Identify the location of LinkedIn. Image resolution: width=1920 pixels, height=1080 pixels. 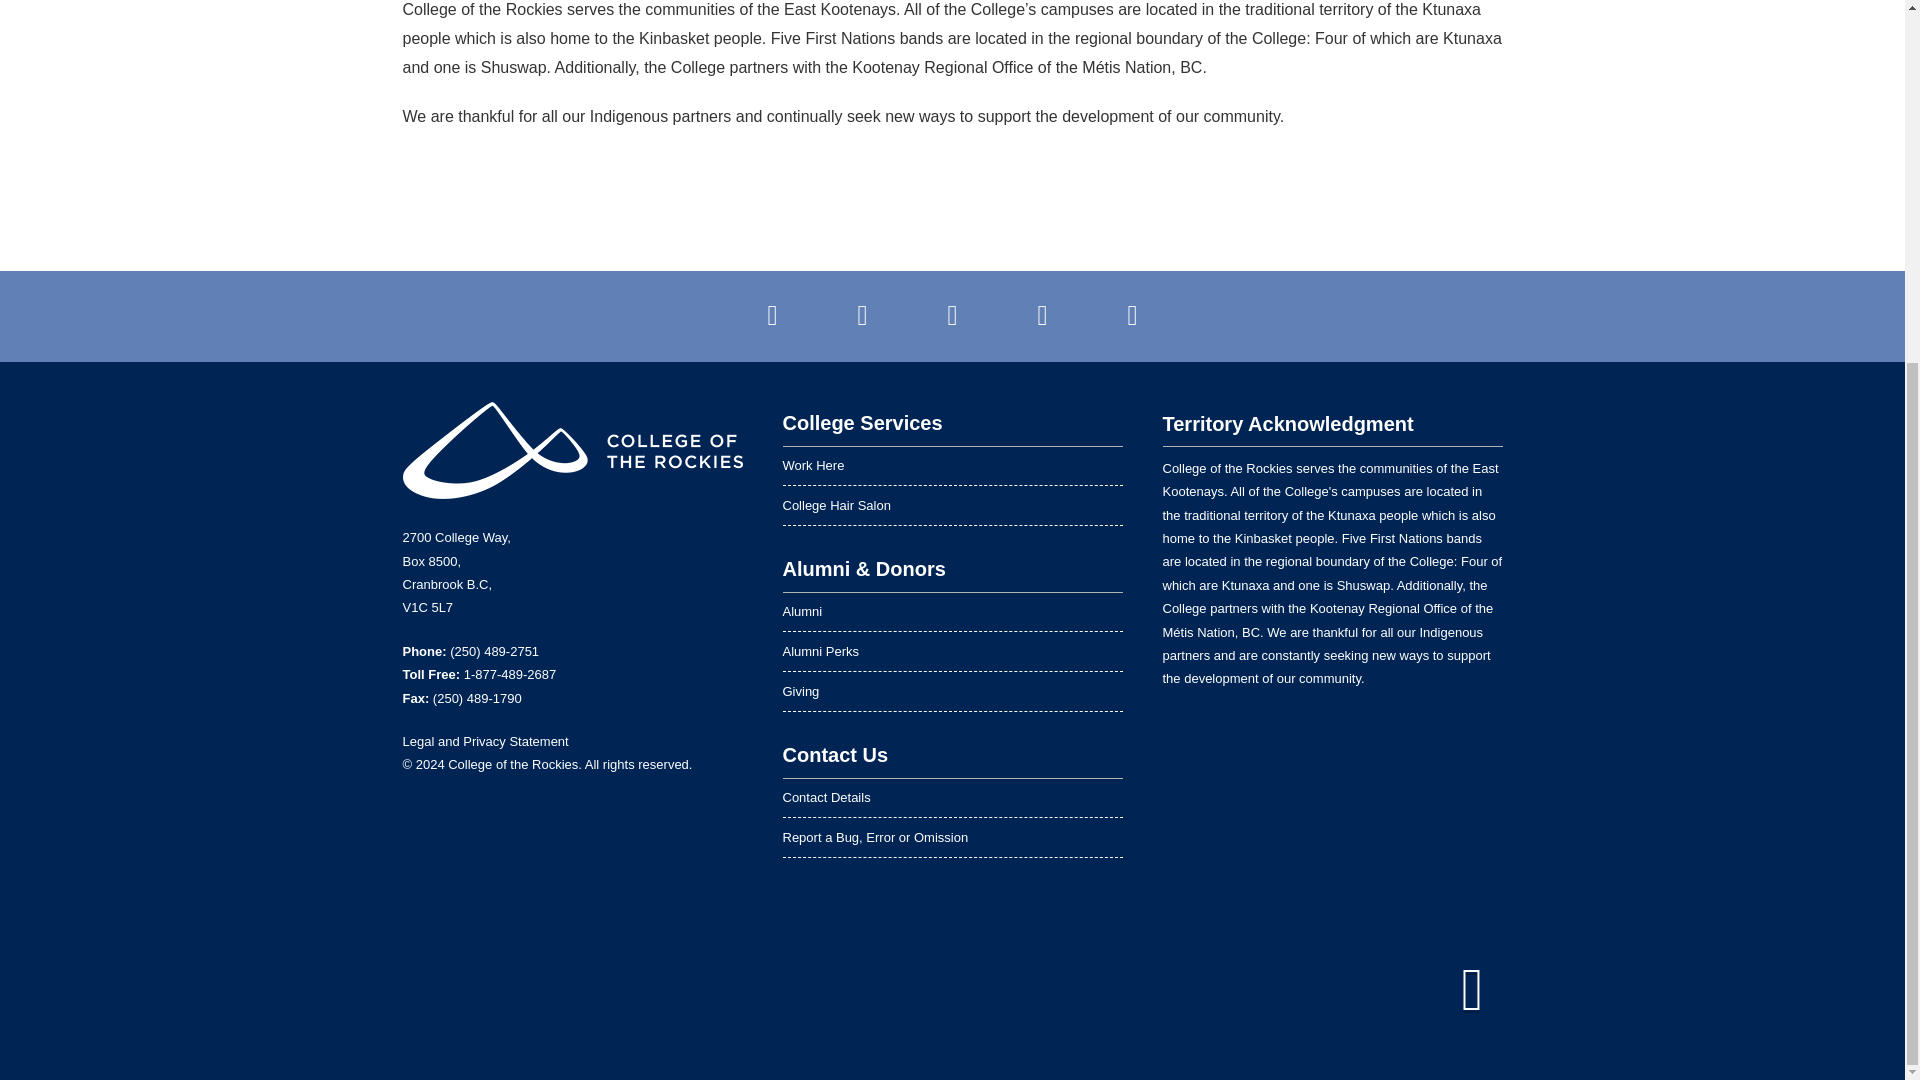
(1042, 316).